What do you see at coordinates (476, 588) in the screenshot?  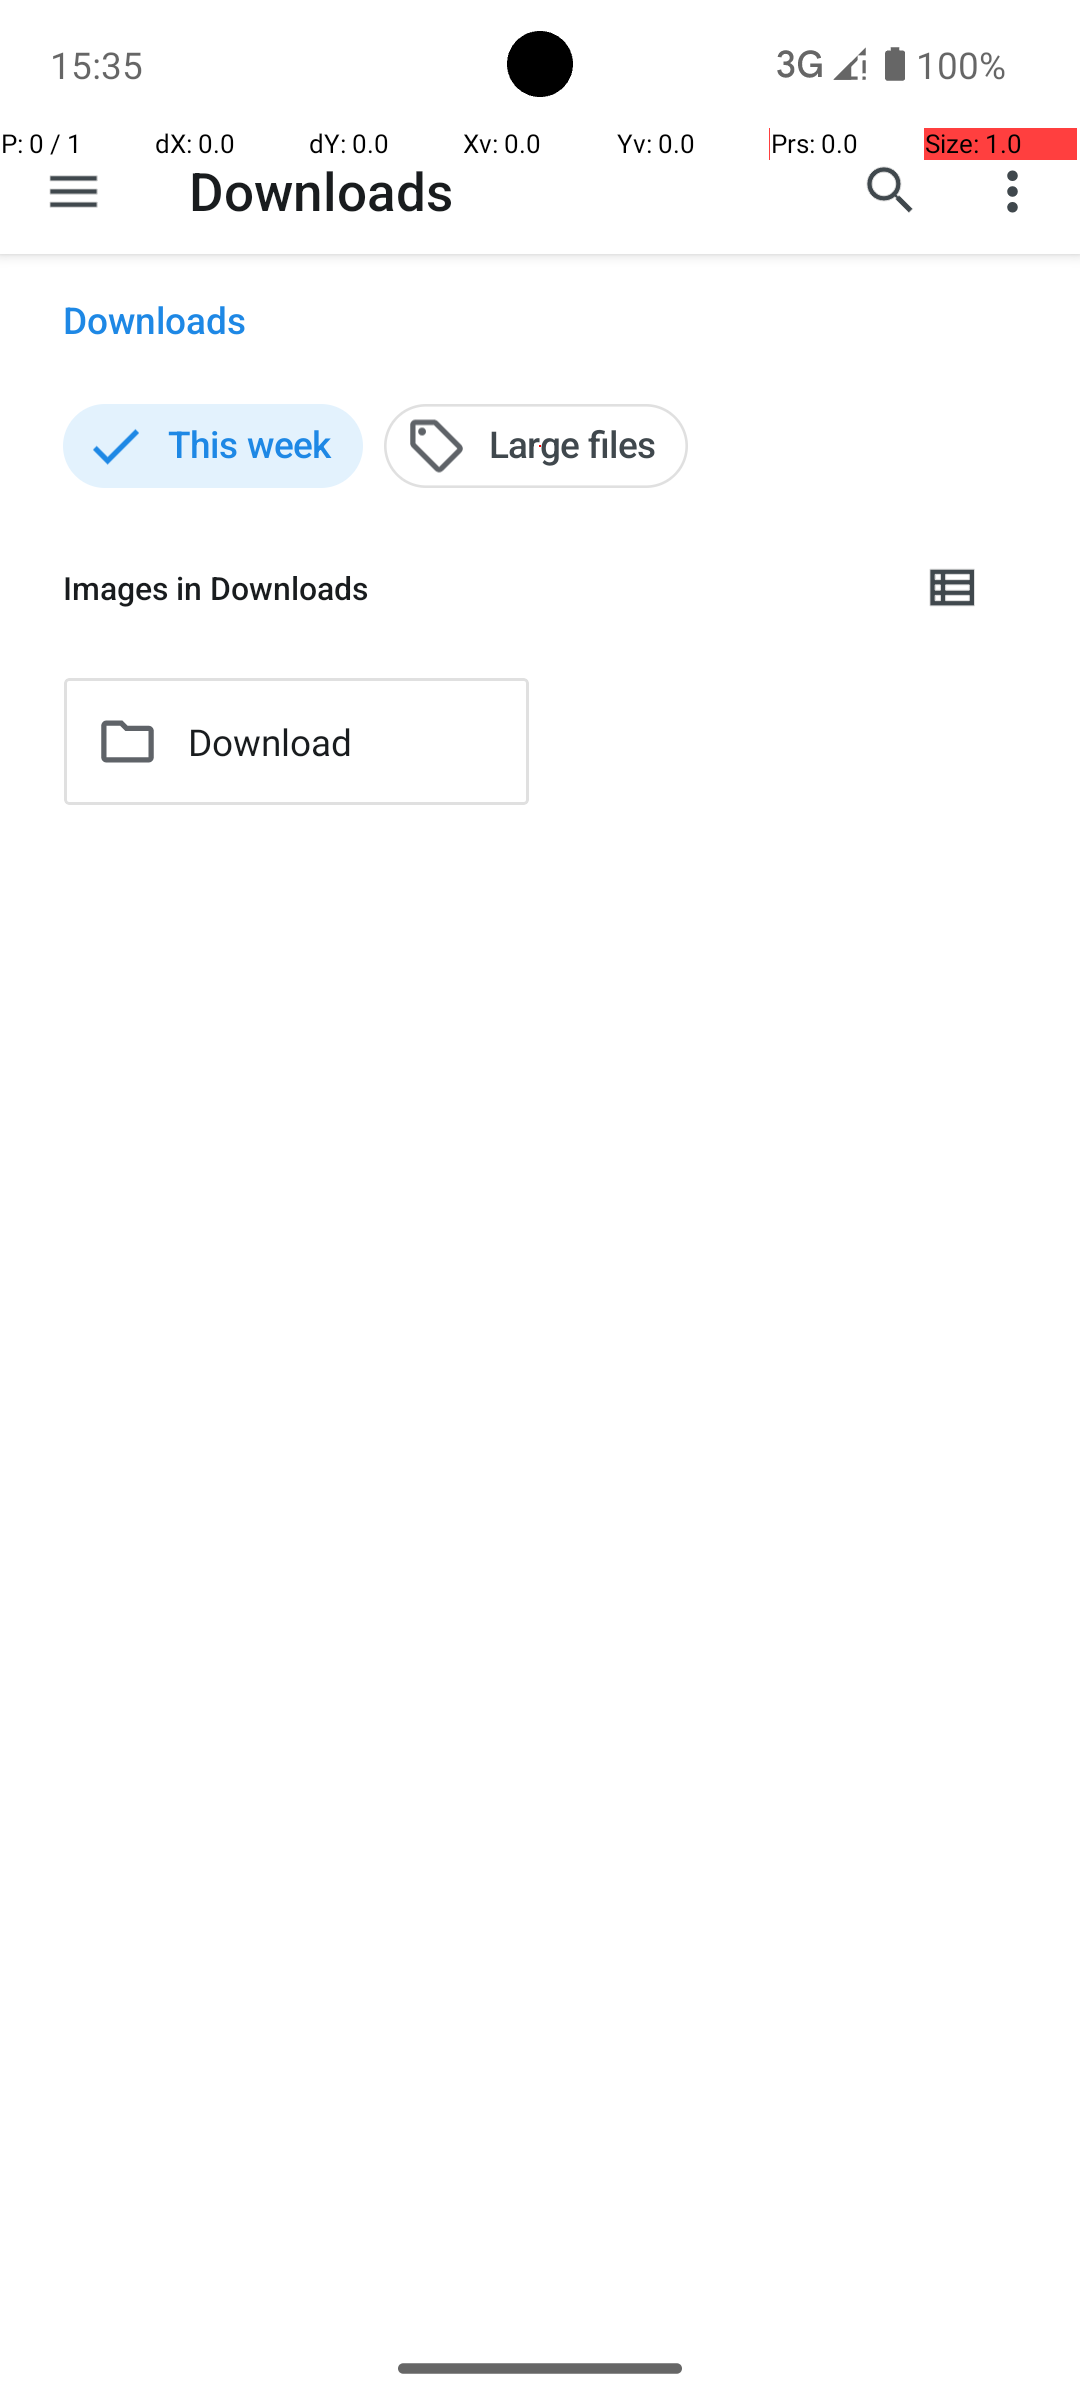 I see `Images in Downloads` at bounding box center [476, 588].